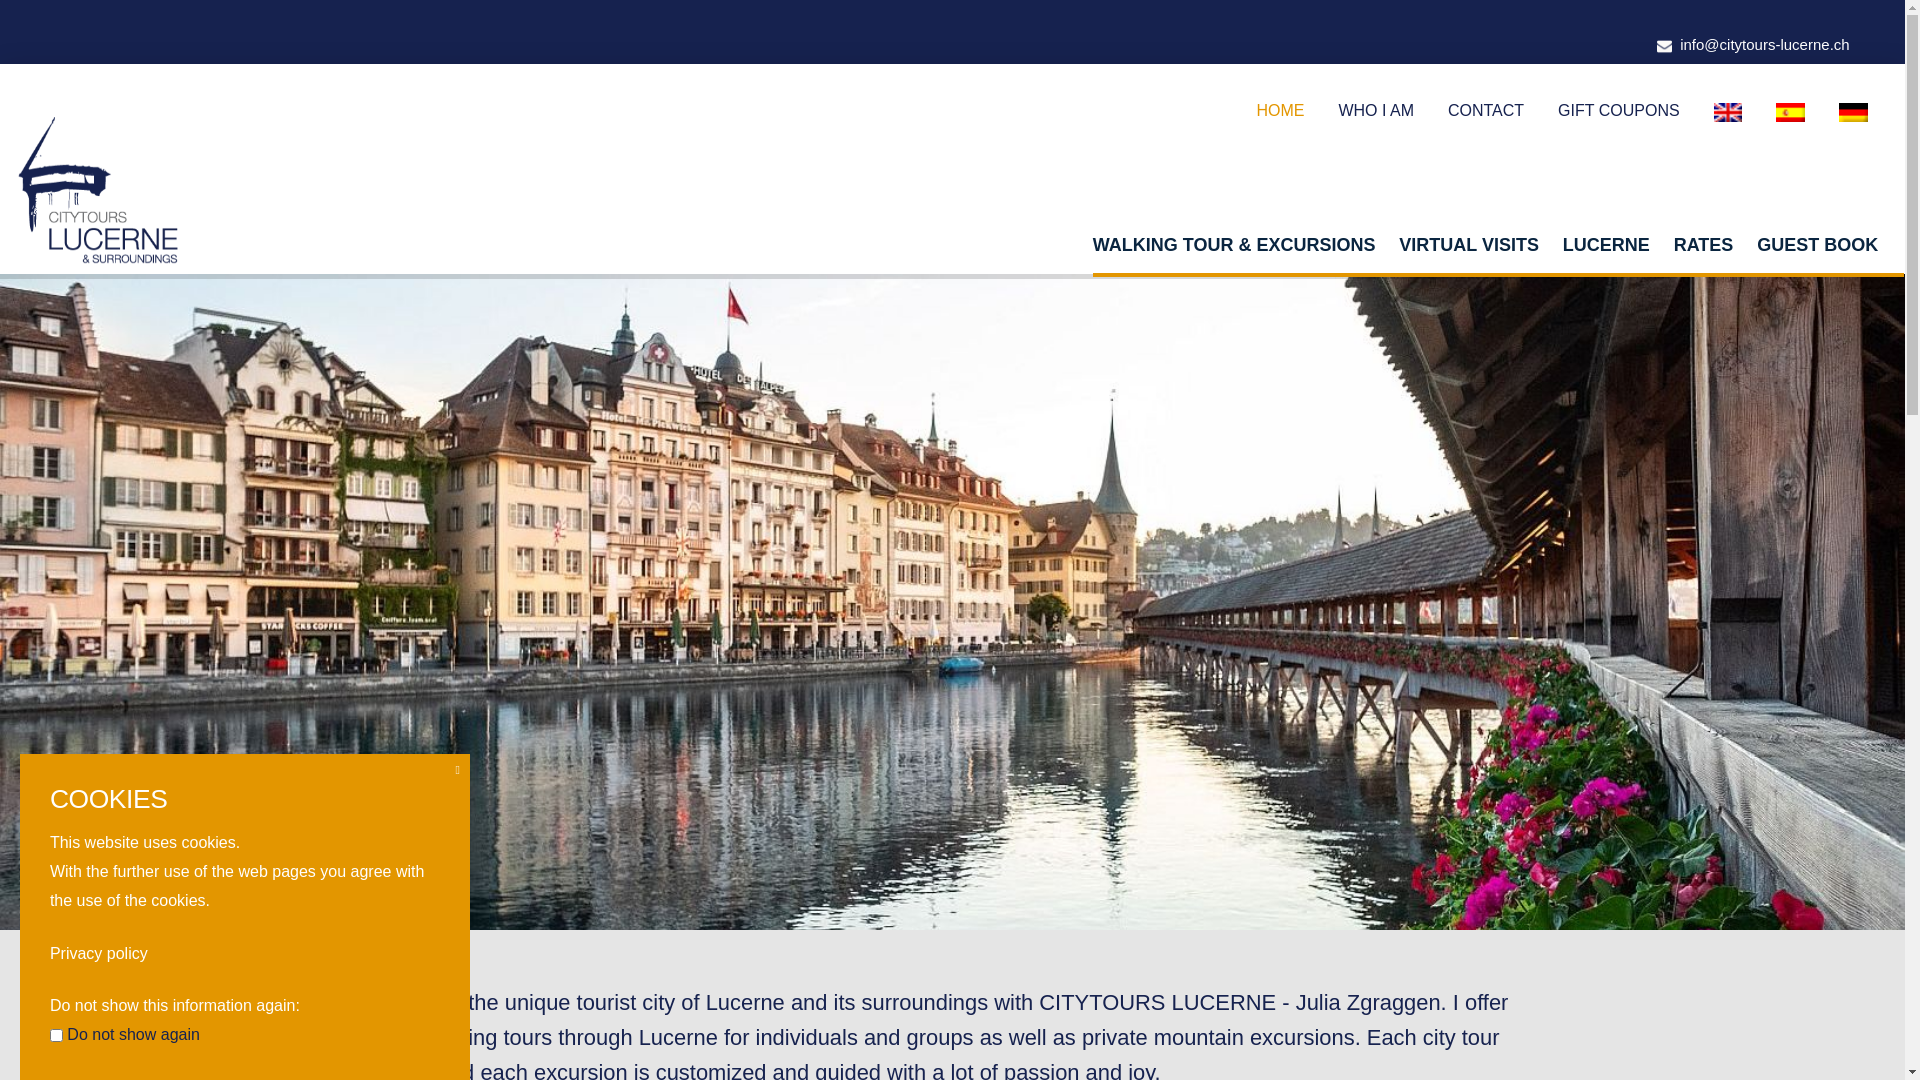 This screenshot has width=1920, height=1080. I want to click on Close the Content Dock, so click(458, 770).